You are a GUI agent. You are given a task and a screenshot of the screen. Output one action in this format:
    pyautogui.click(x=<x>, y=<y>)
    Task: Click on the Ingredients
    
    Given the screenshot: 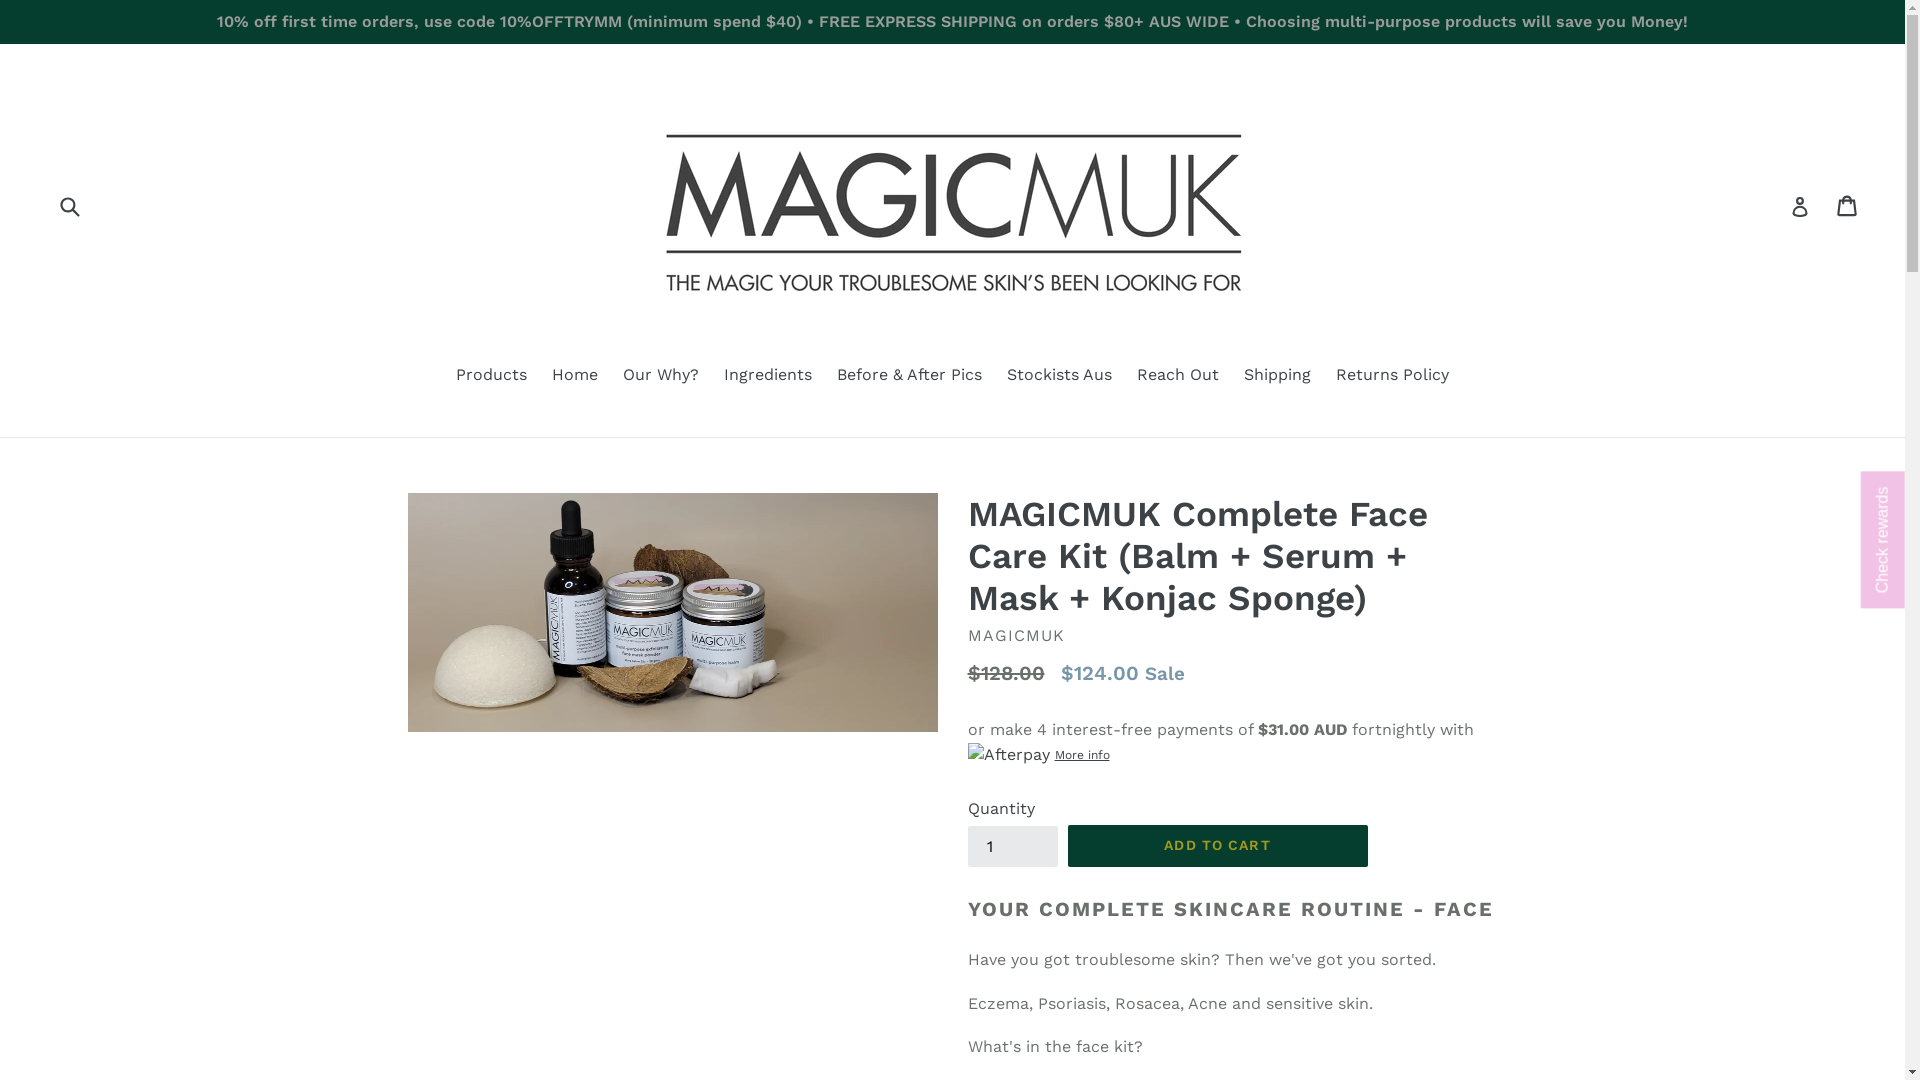 What is the action you would take?
    pyautogui.click(x=768, y=376)
    